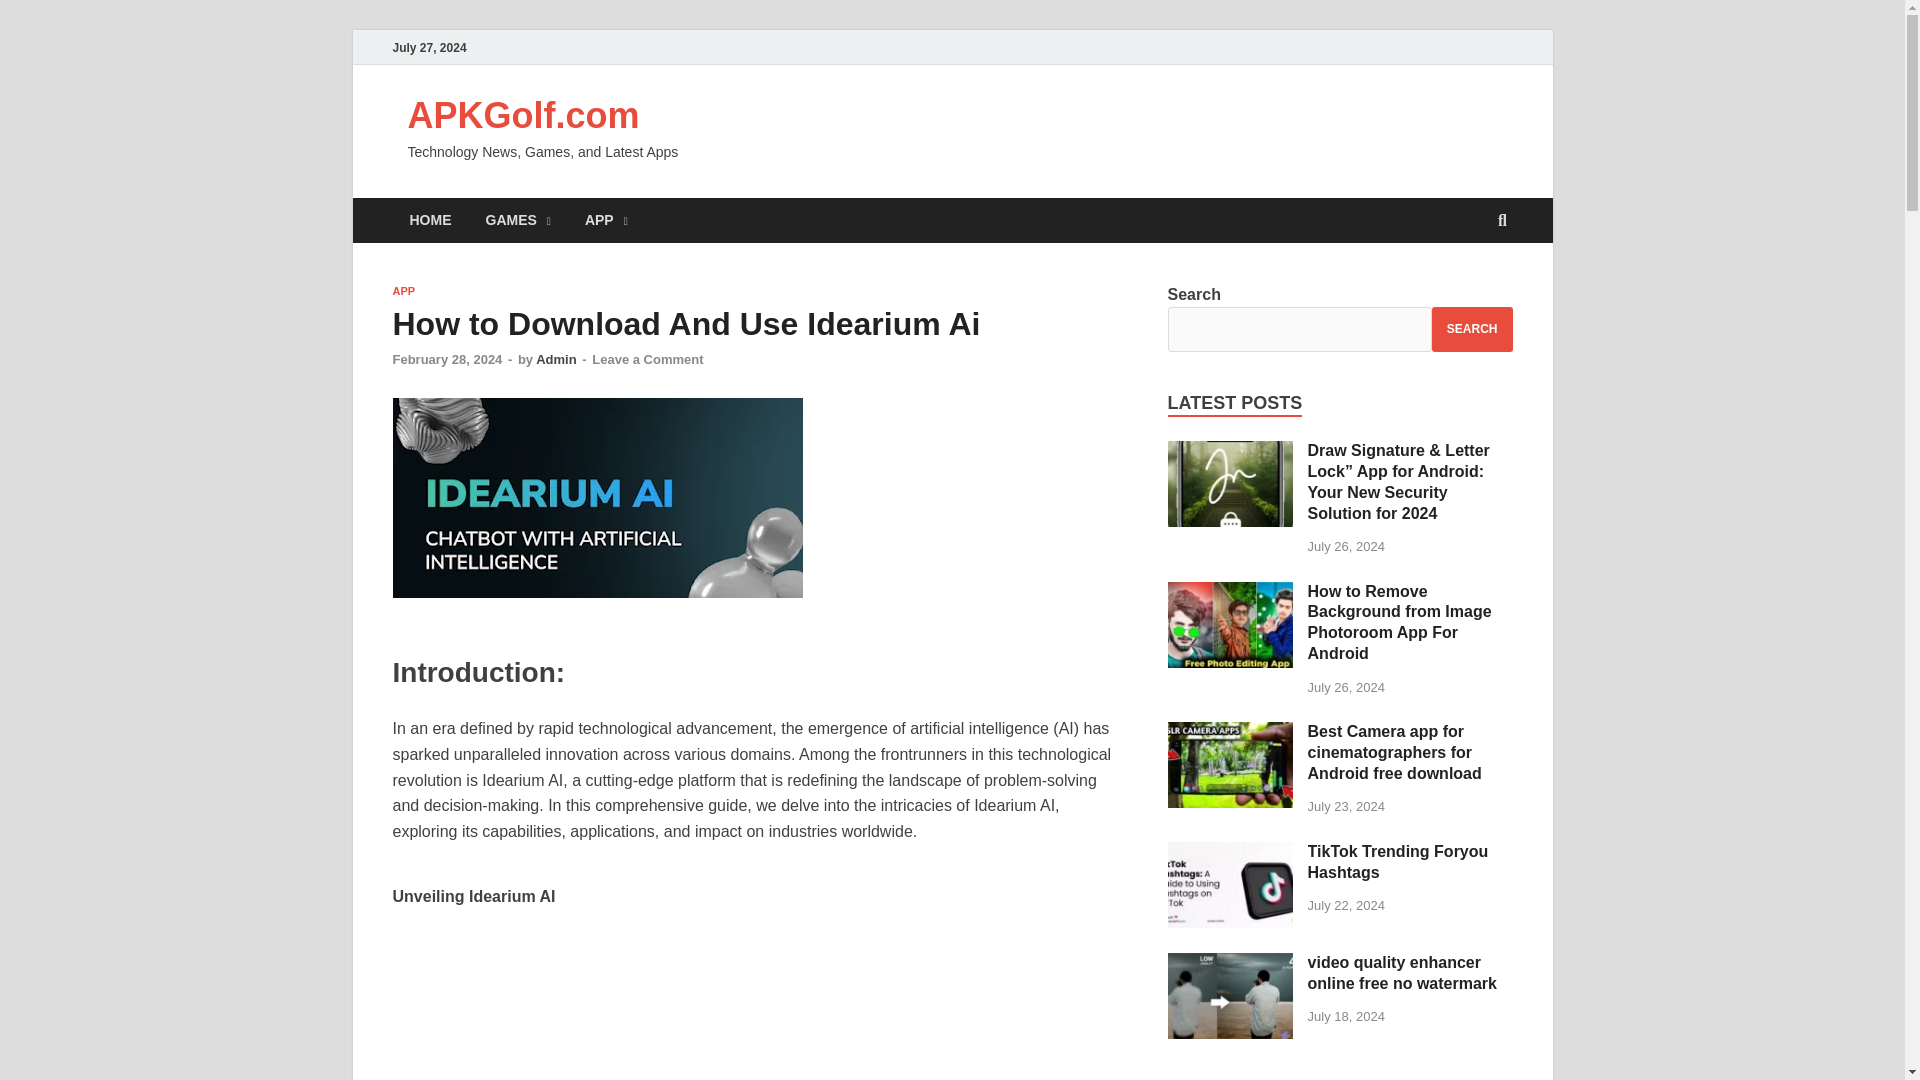 The width and height of the screenshot is (1920, 1080). Describe the element at coordinates (402, 291) in the screenshot. I see `APP` at that location.